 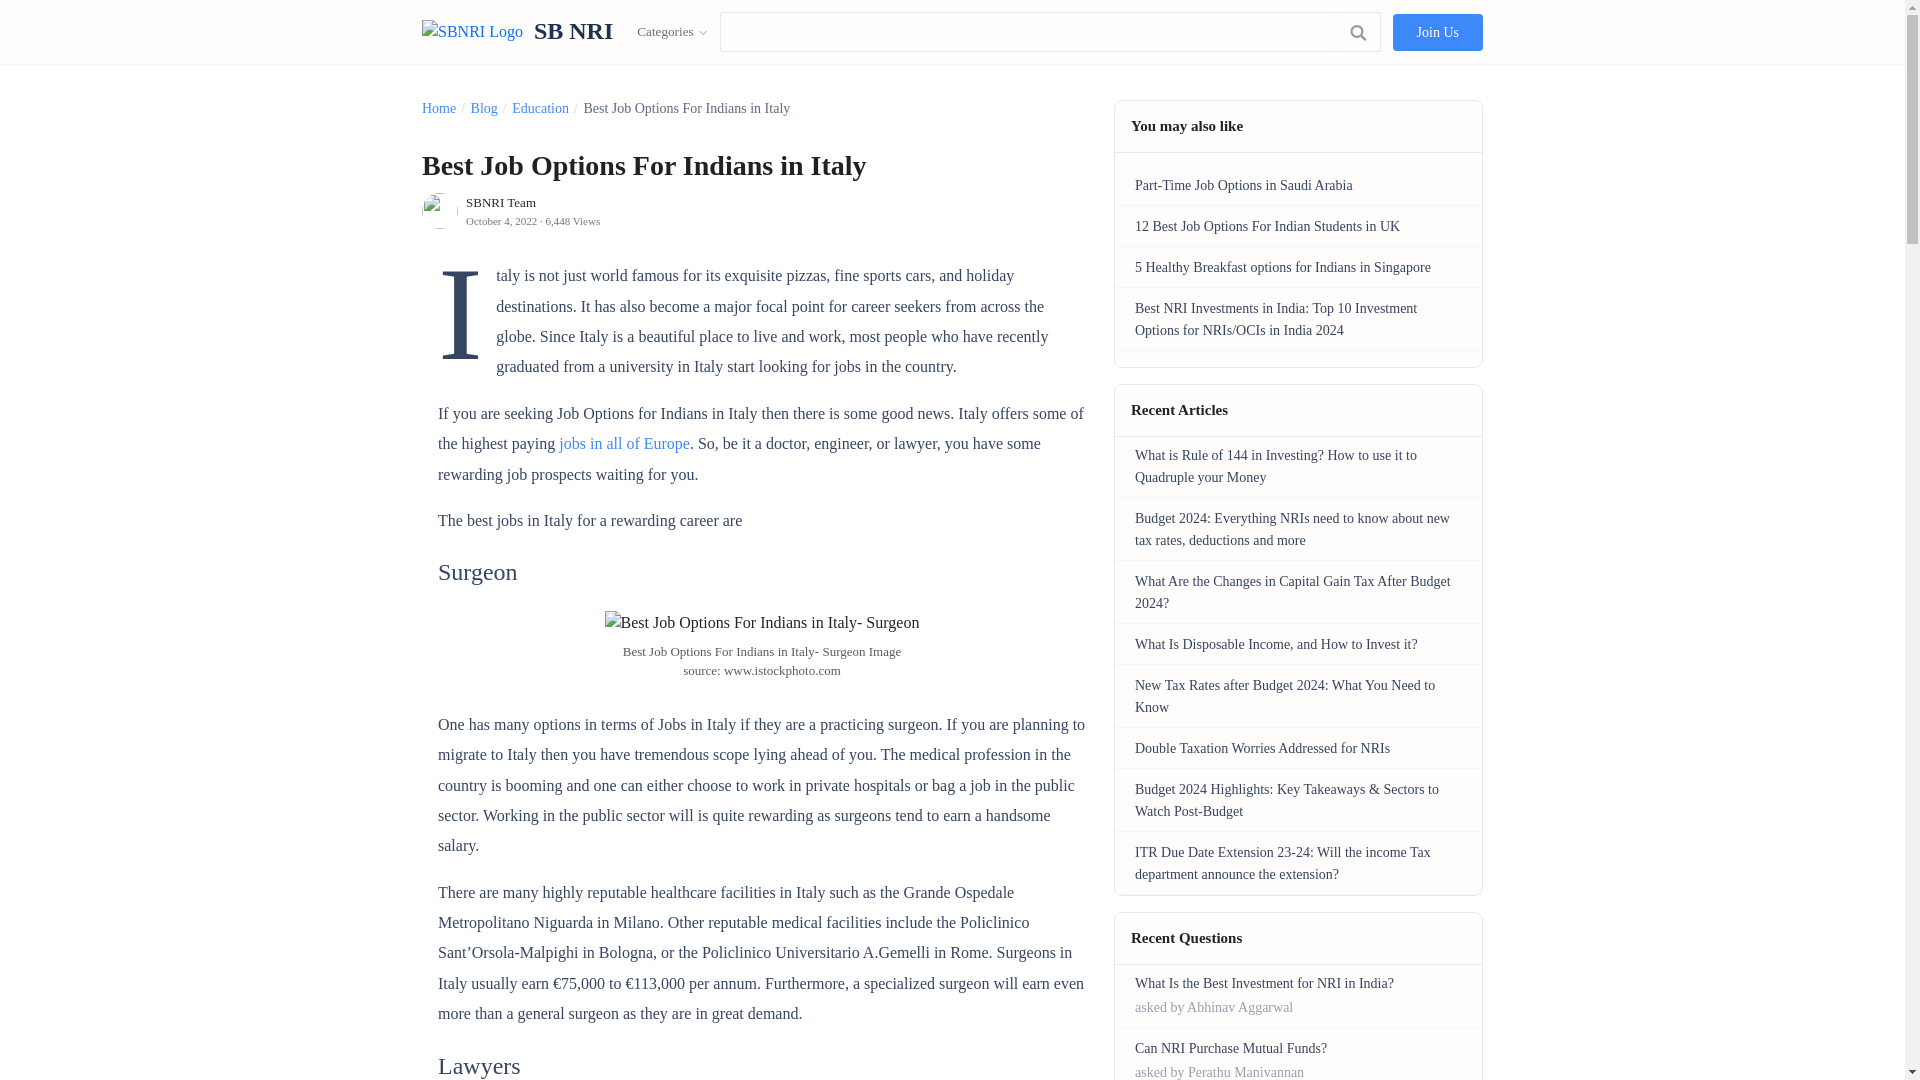 I want to click on SBNRI, so click(x=517, y=32).